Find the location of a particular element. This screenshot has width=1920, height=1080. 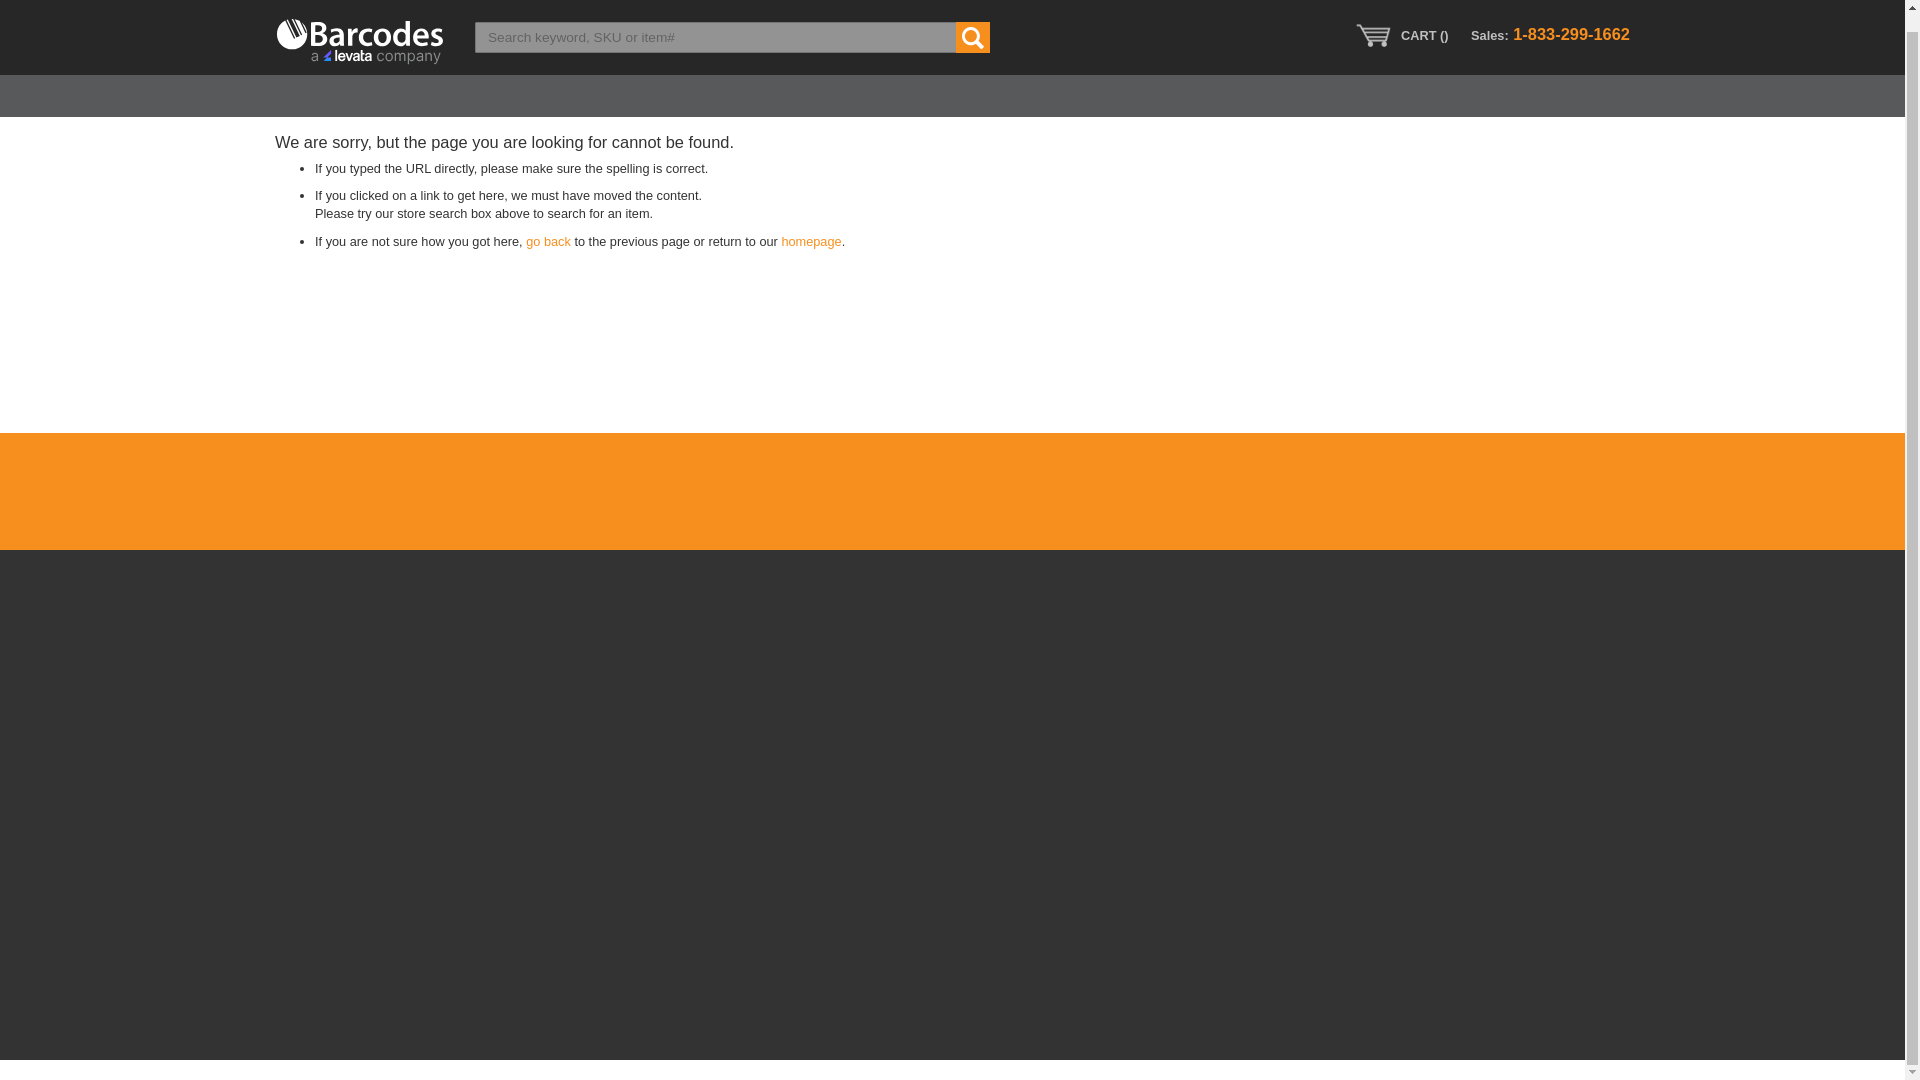

homepage is located at coordinates (810, 242).